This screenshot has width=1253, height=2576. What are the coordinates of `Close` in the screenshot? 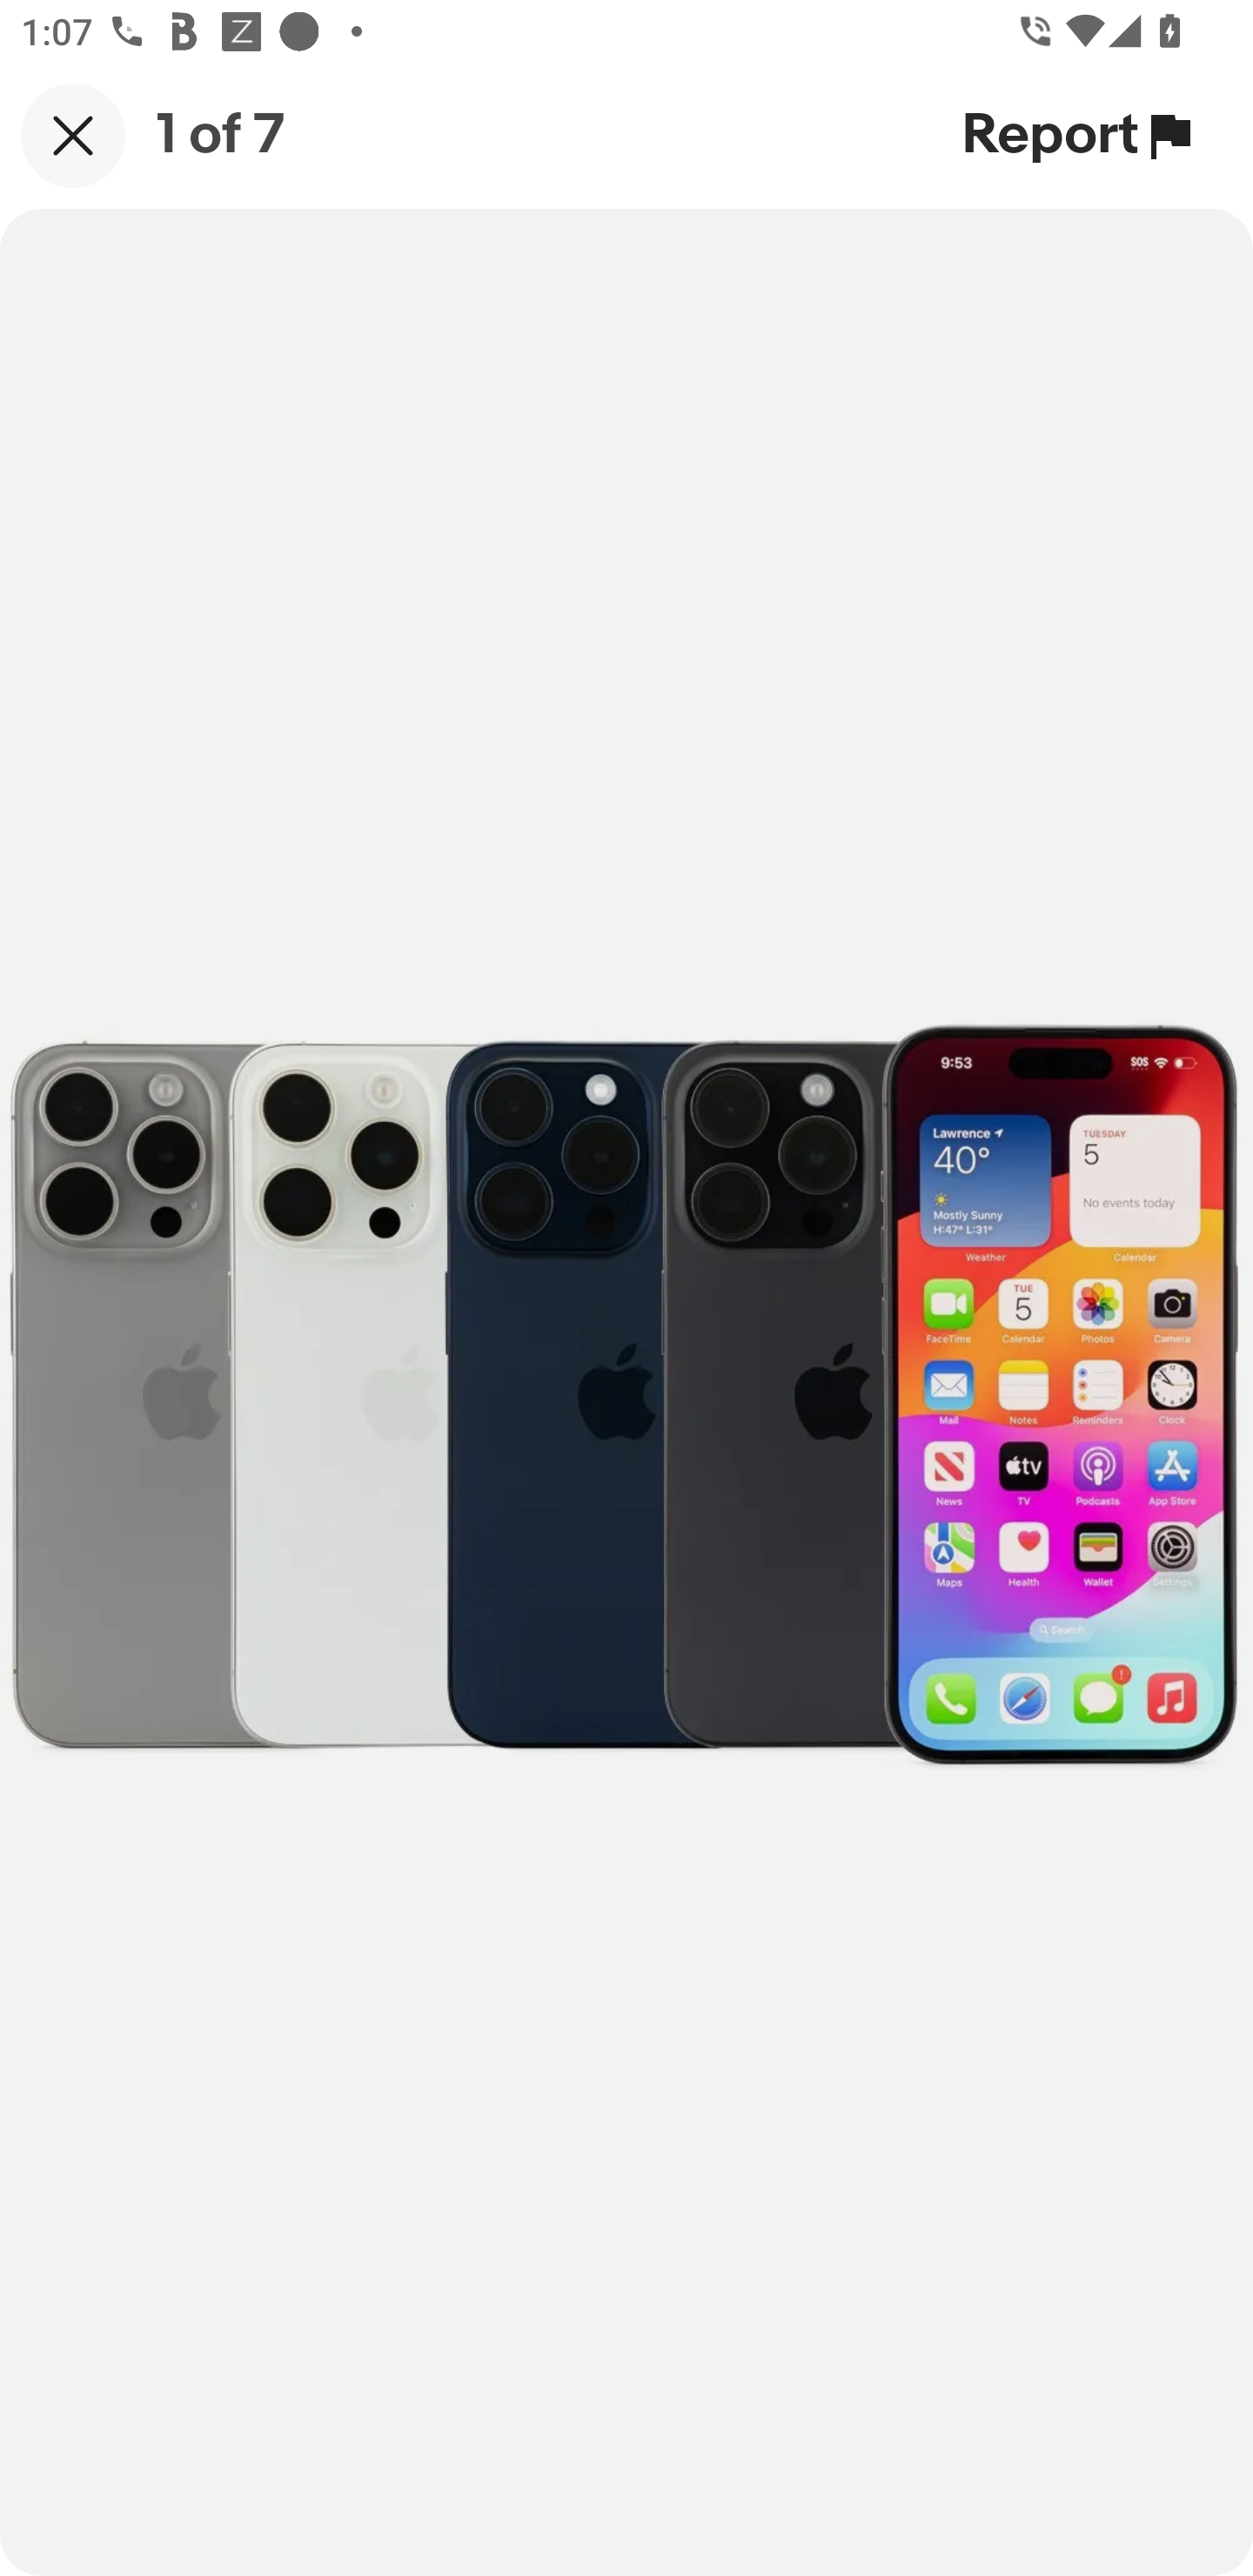 It's located at (73, 135).